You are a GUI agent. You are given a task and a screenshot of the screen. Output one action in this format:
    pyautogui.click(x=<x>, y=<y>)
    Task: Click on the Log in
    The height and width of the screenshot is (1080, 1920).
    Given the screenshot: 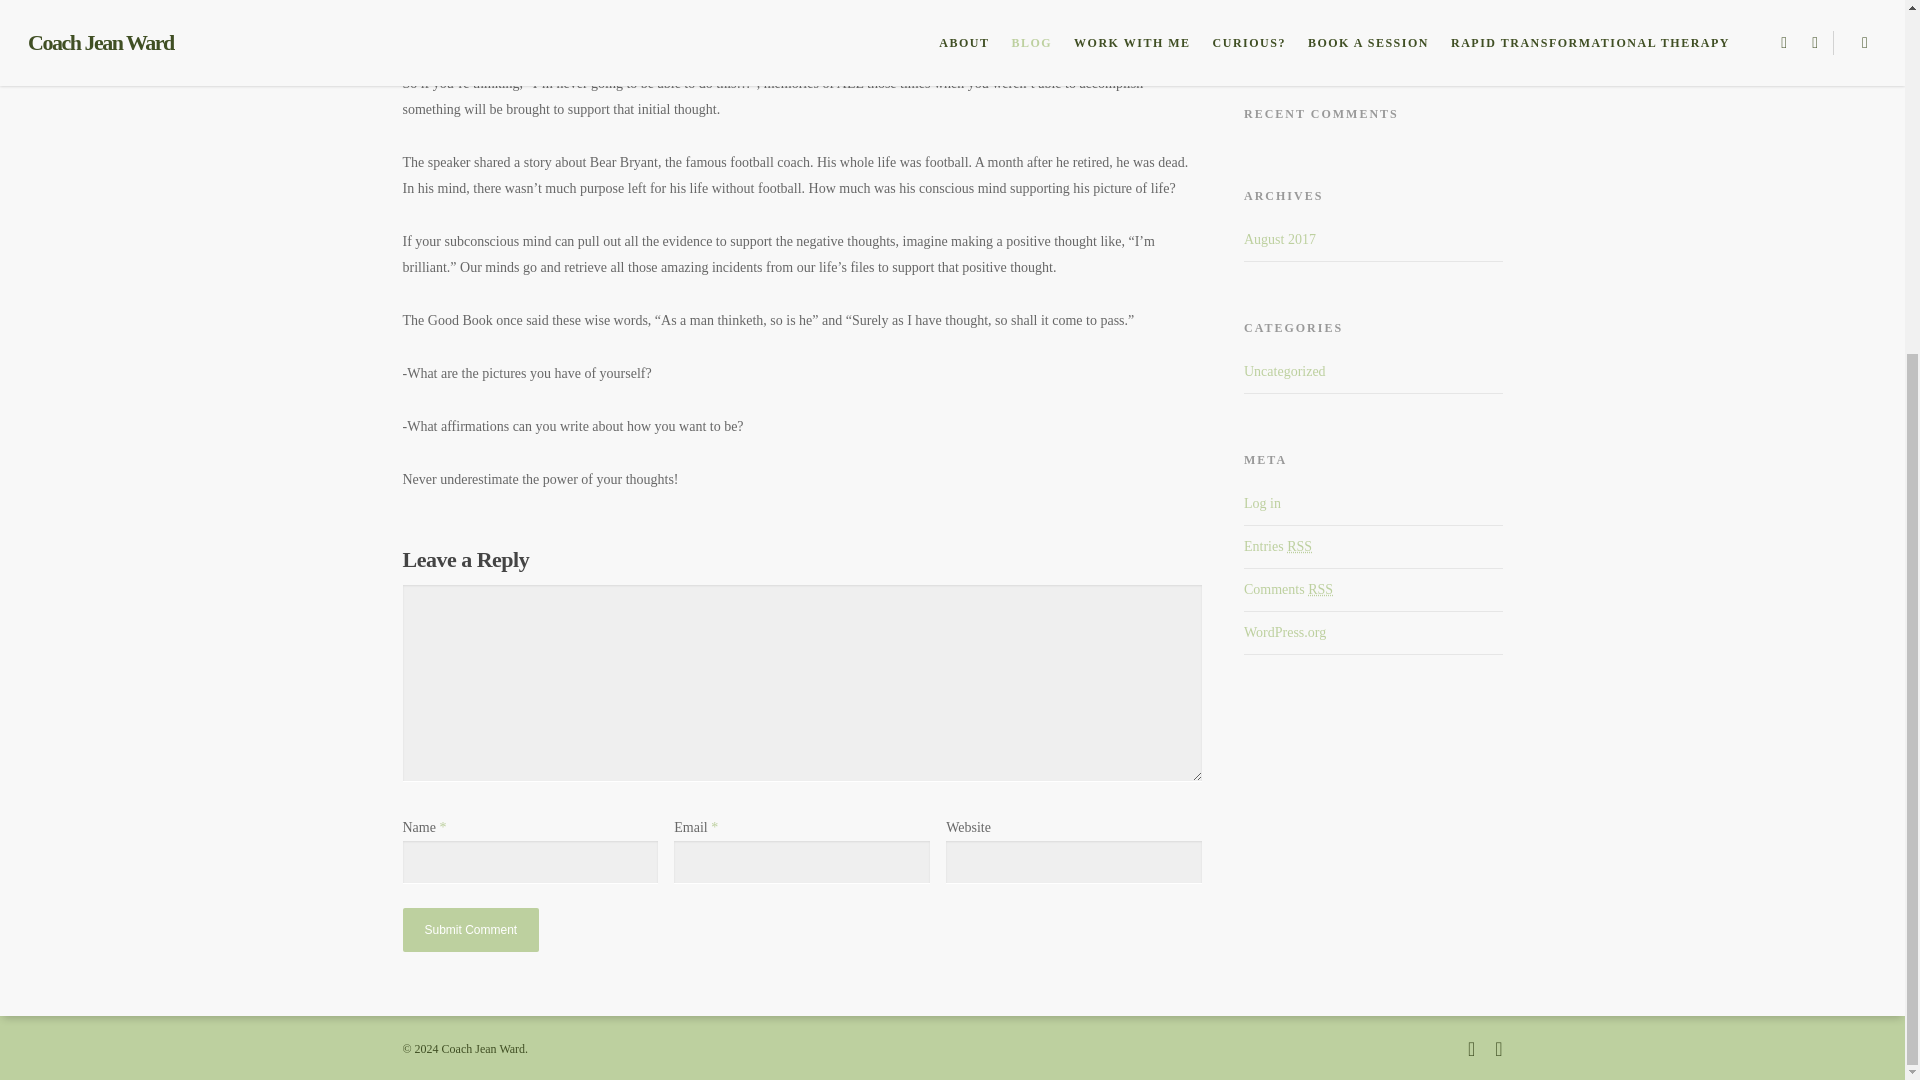 What is the action you would take?
    pyautogui.click(x=1262, y=502)
    